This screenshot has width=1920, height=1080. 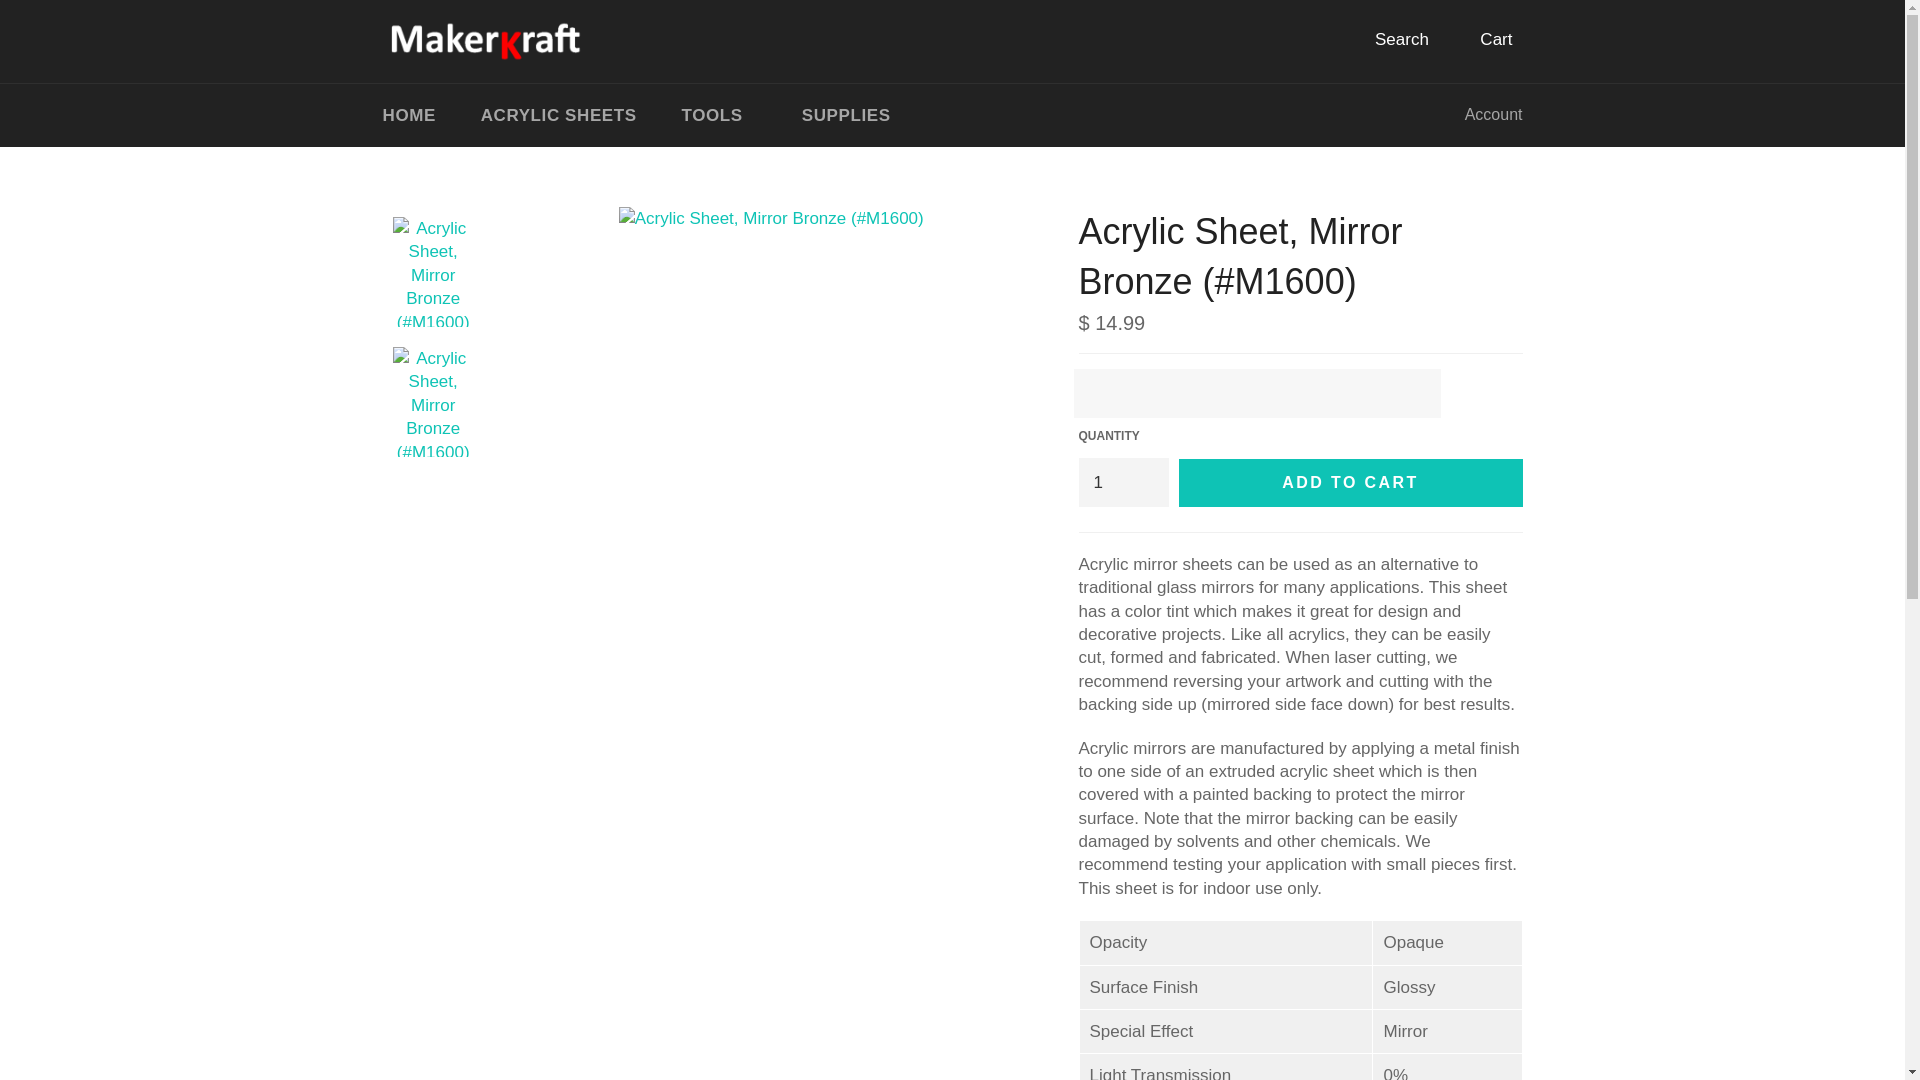 I want to click on 1, so click(x=1122, y=482).